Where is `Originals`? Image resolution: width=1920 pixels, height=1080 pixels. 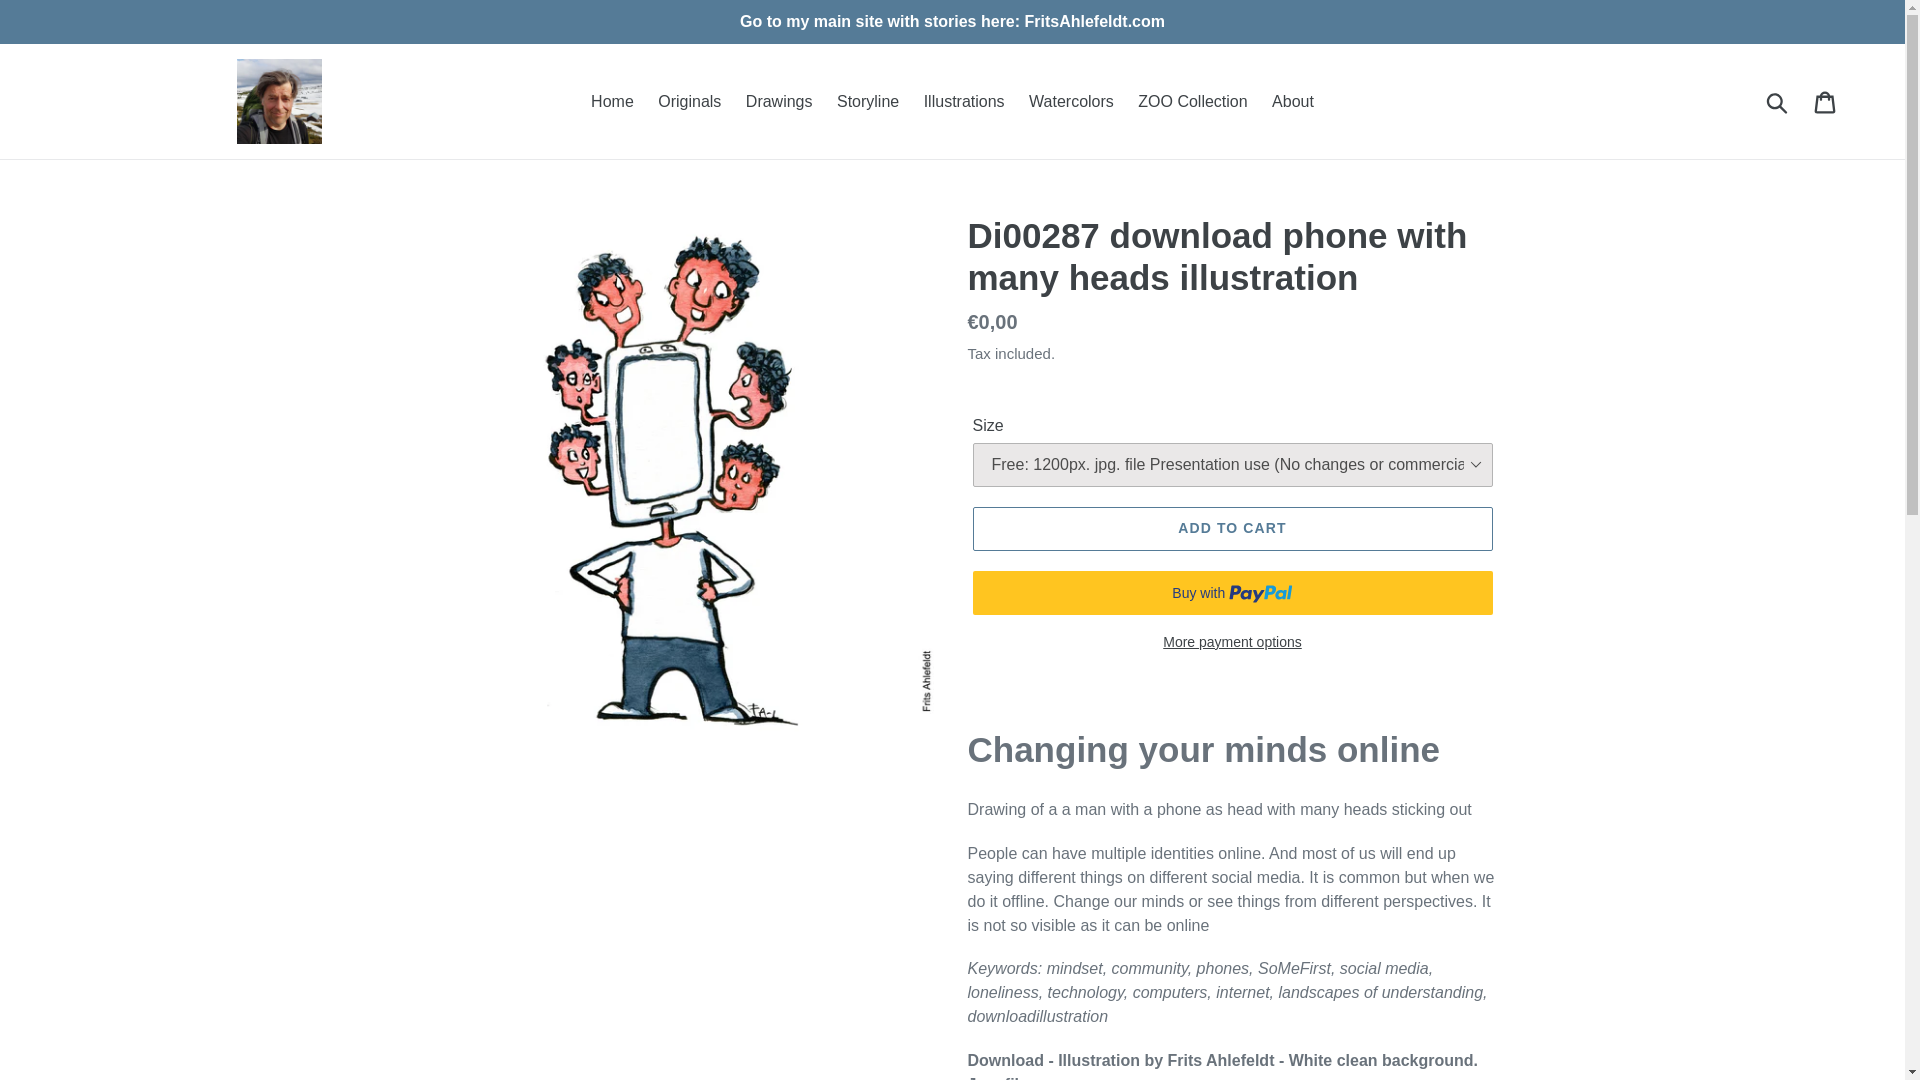 Originals is located at coordinates (690, 100).